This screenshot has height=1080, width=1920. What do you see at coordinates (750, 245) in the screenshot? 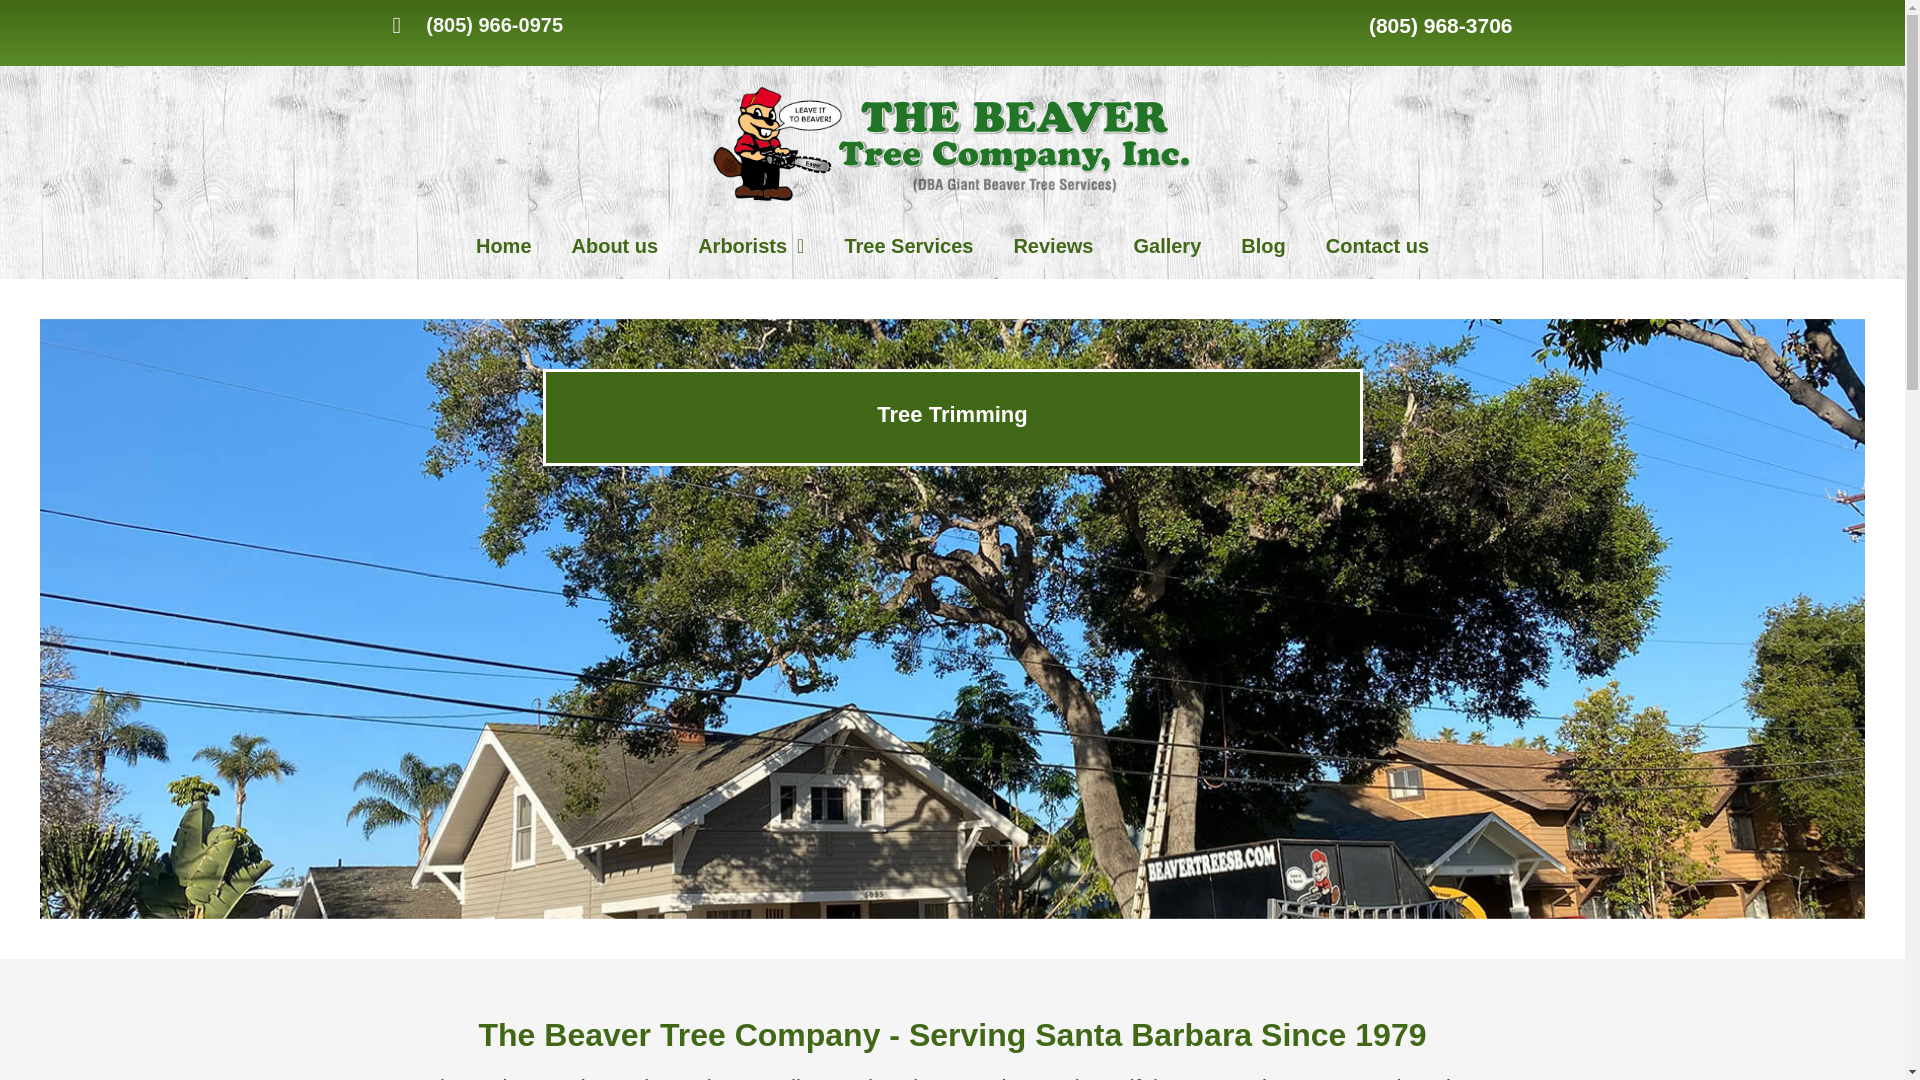
I see `Arborists` at bounding box center [750, 245].